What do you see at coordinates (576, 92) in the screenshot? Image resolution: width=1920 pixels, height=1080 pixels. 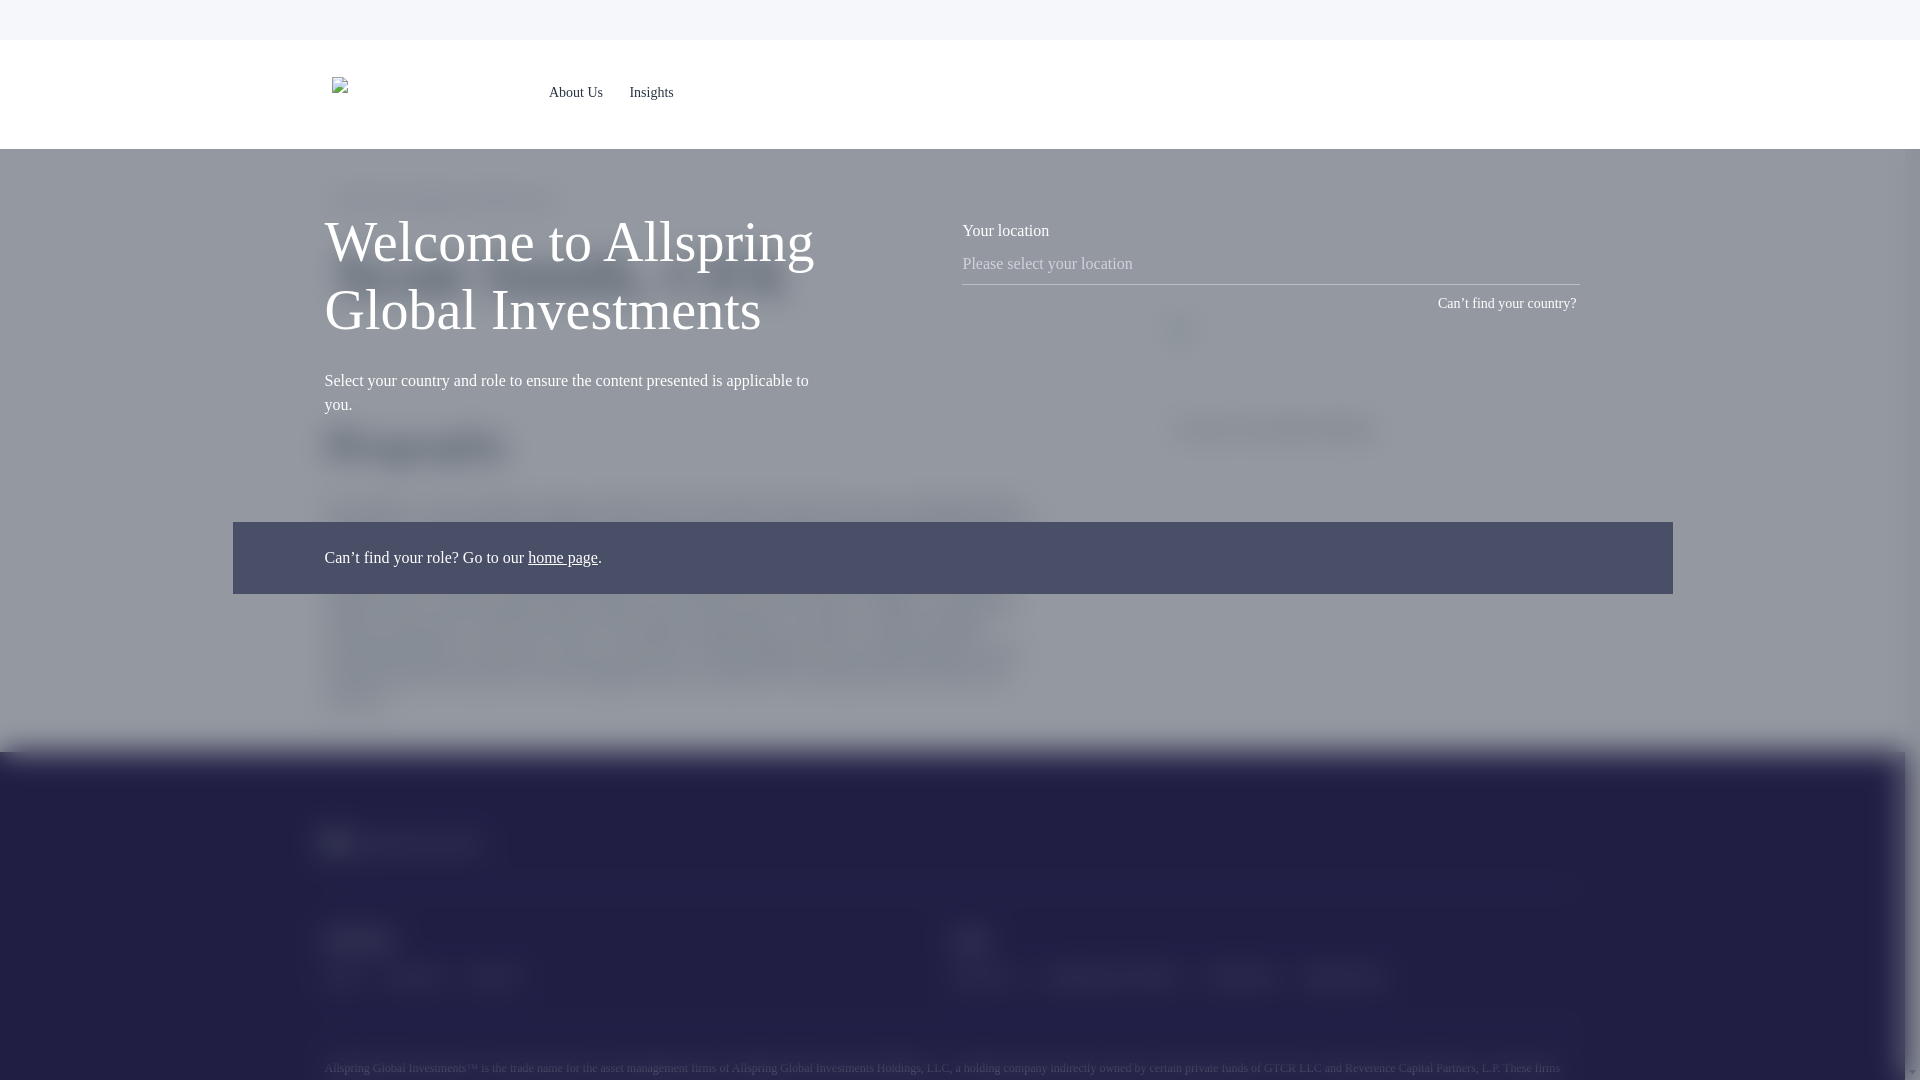 I see `About Us` at bounding box center [576, 92].